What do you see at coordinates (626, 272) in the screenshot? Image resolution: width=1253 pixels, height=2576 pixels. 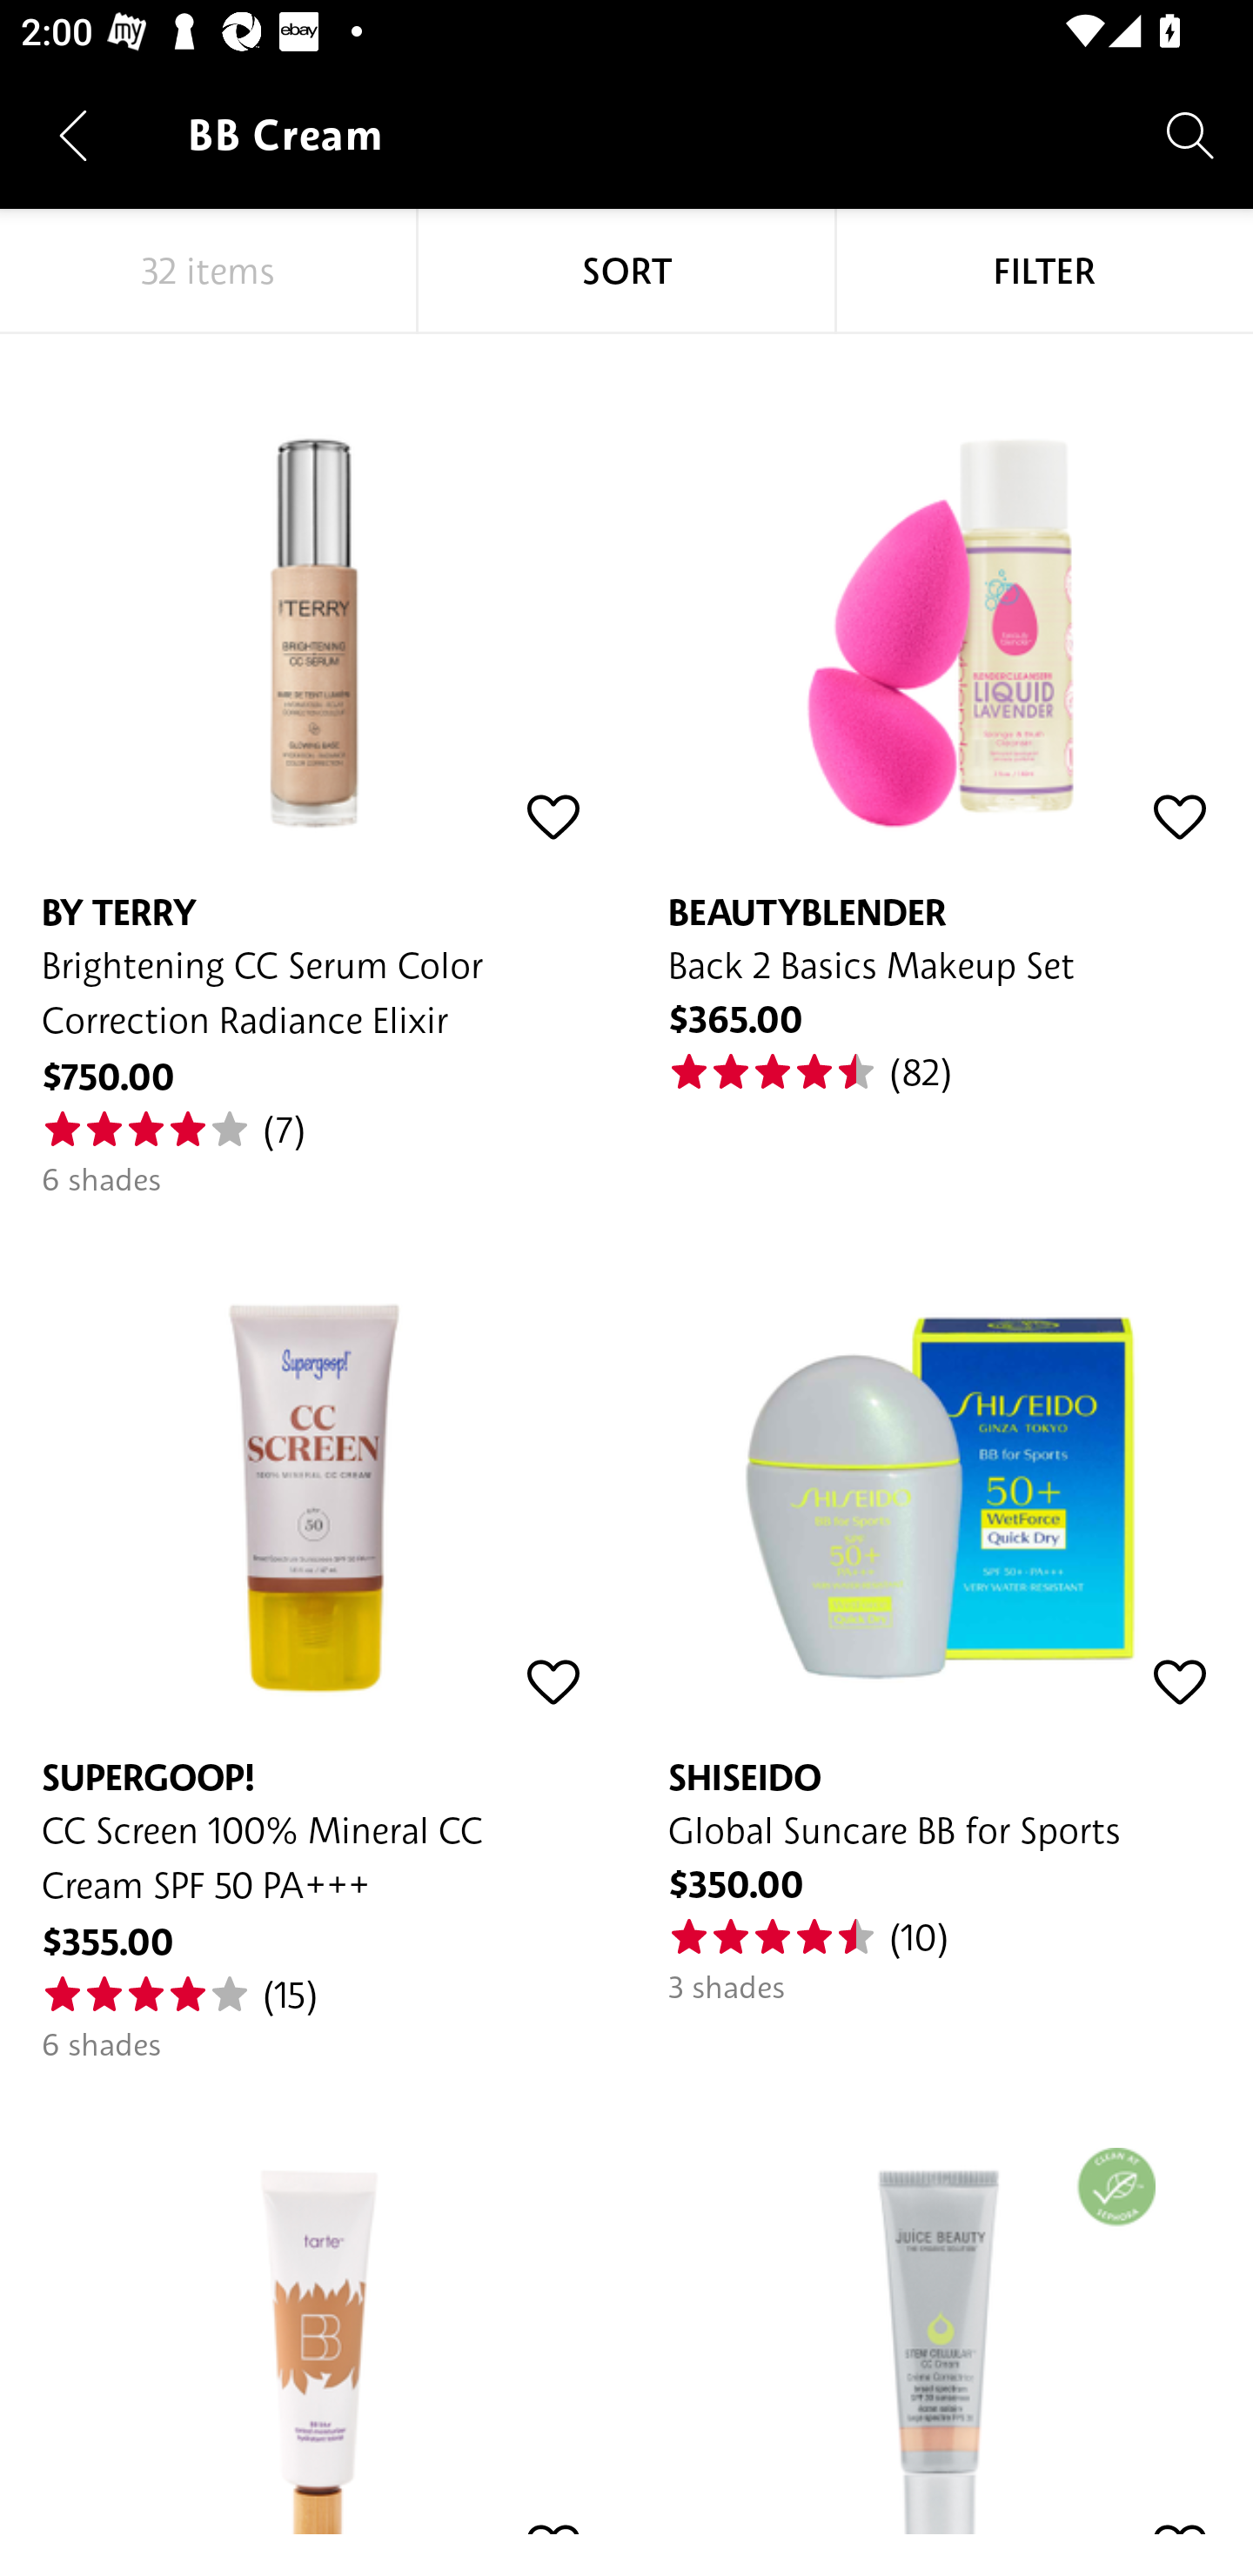 I see `SORT` at bounding box center [626, 272].